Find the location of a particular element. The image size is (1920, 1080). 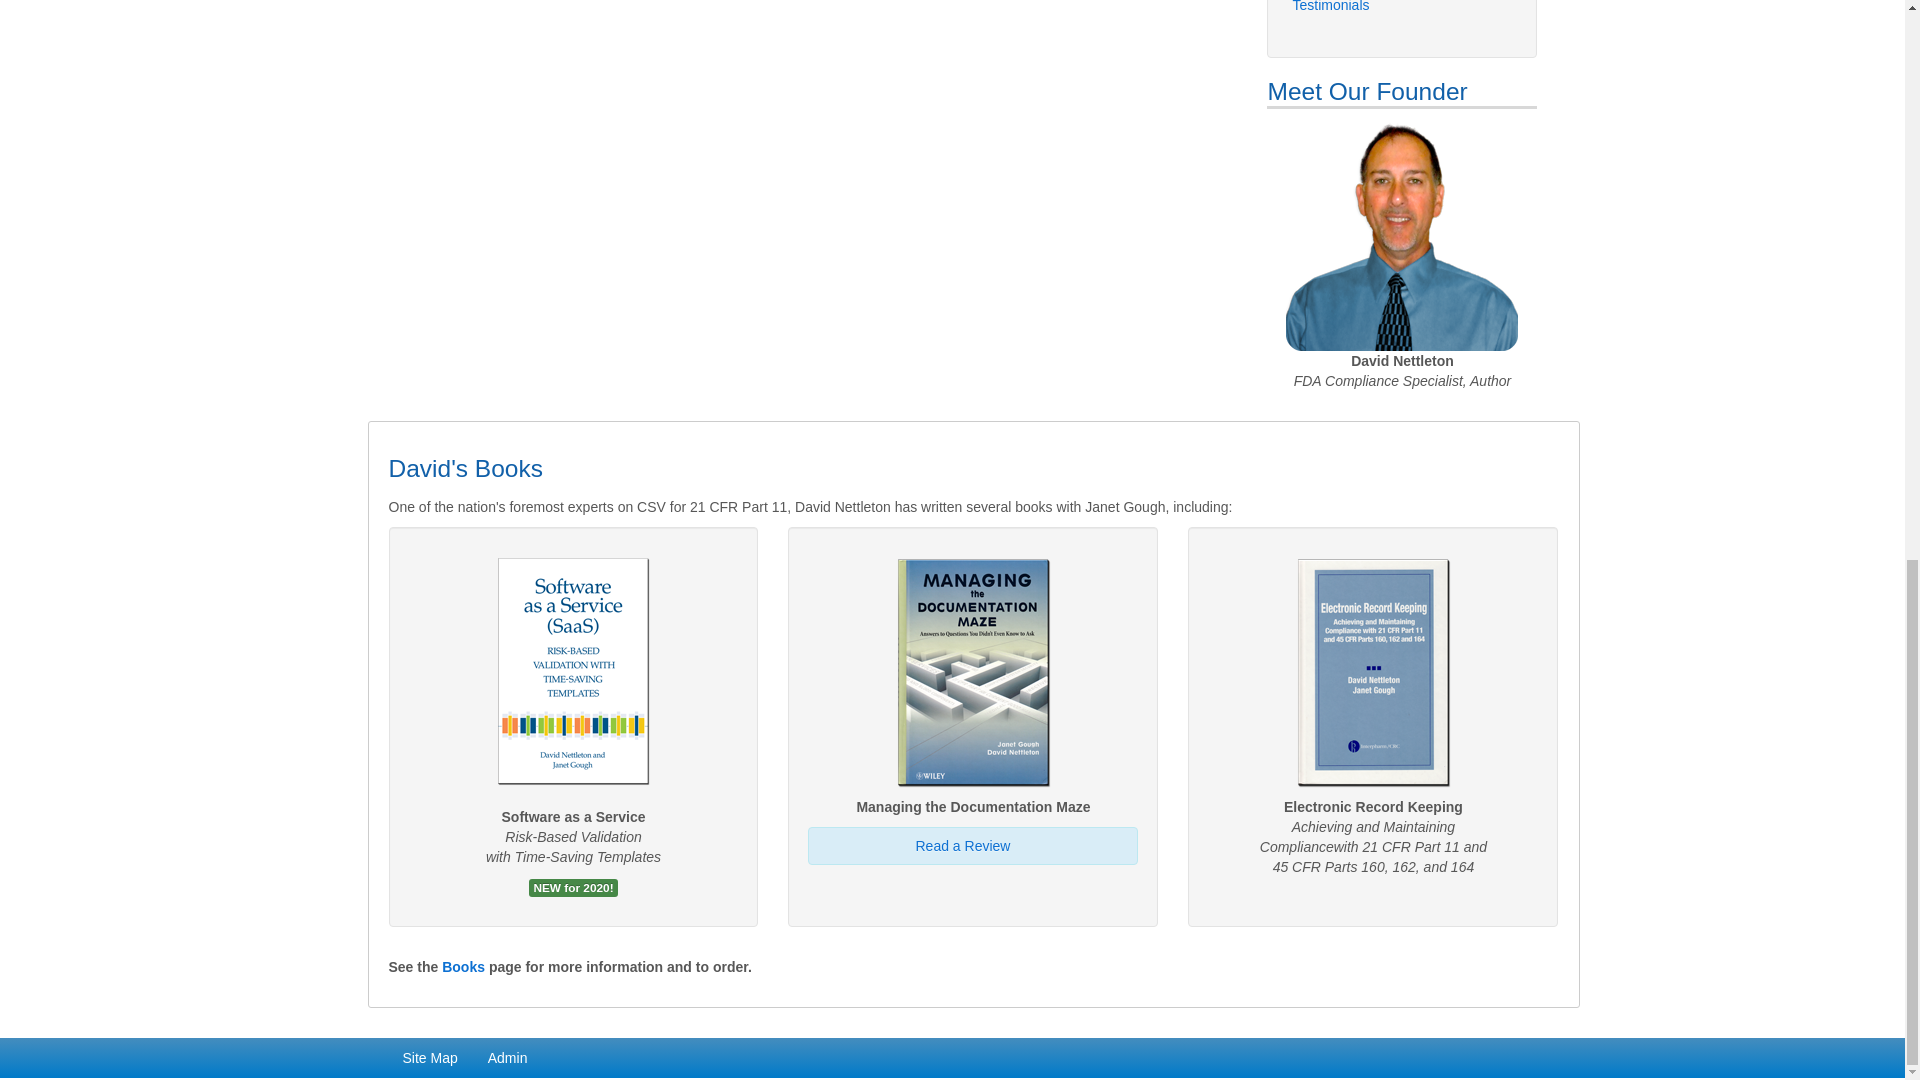

Books is located at coordinates (463, 967).